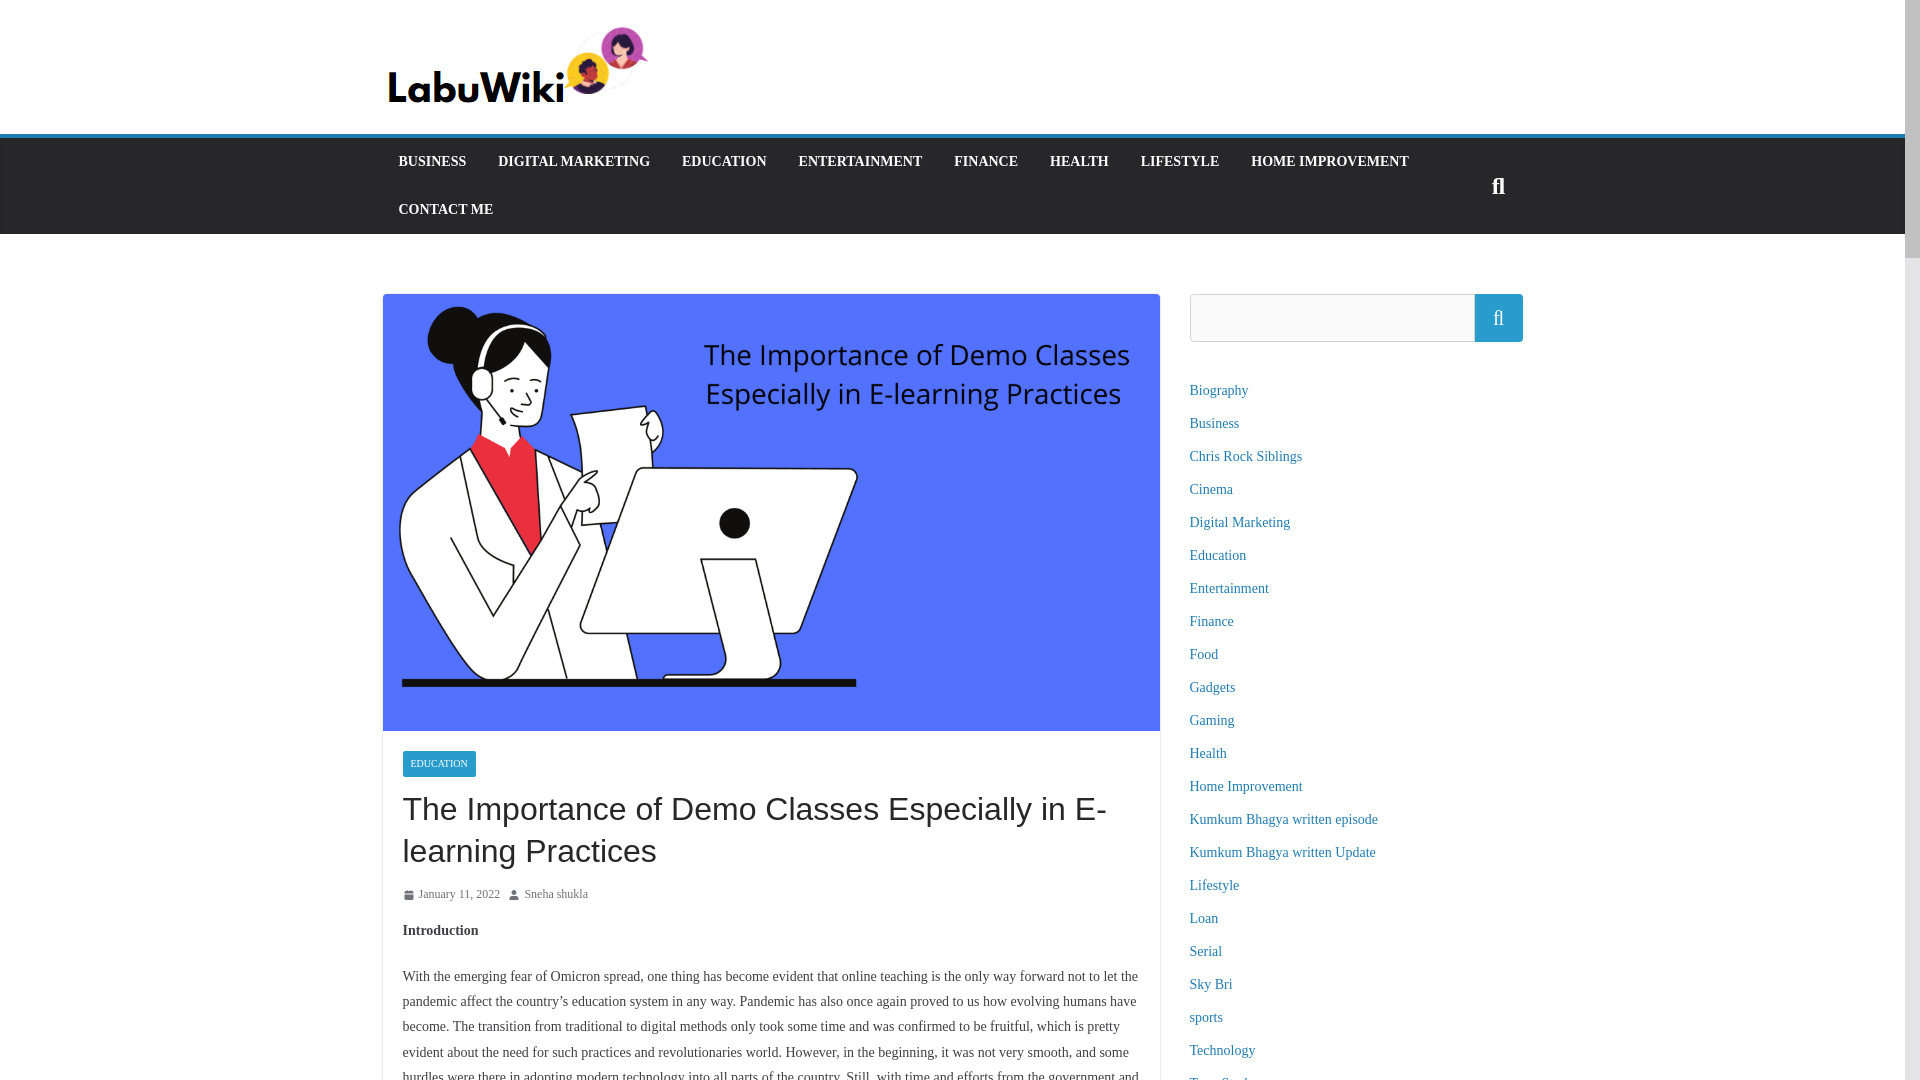  What do you see at coordinates (1180, 162) in the screenshot?
I see `LIFESTYLE` at bounding box center [1180, 162].